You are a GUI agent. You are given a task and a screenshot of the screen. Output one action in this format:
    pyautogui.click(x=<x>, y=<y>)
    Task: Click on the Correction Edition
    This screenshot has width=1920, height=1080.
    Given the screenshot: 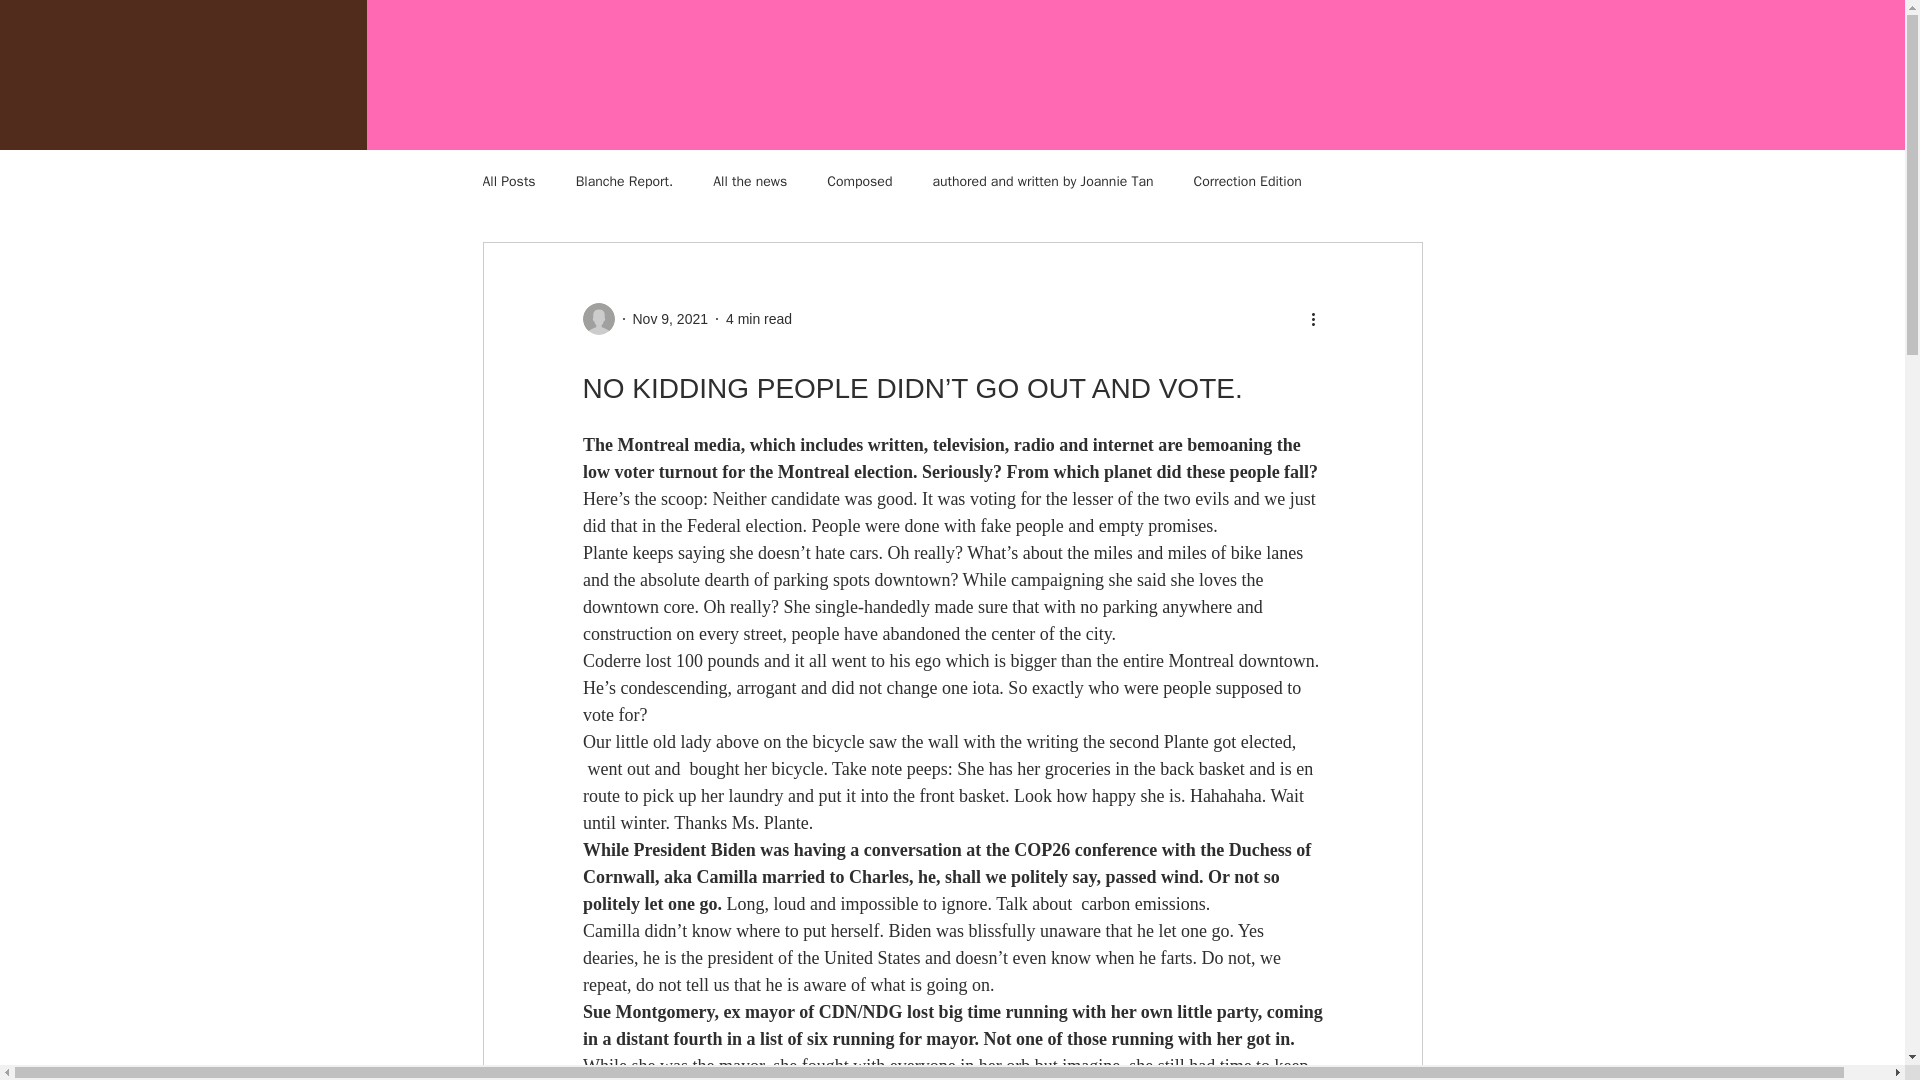 What is the action you would take?
    pyautogui.click(x=1248, y=182)
    